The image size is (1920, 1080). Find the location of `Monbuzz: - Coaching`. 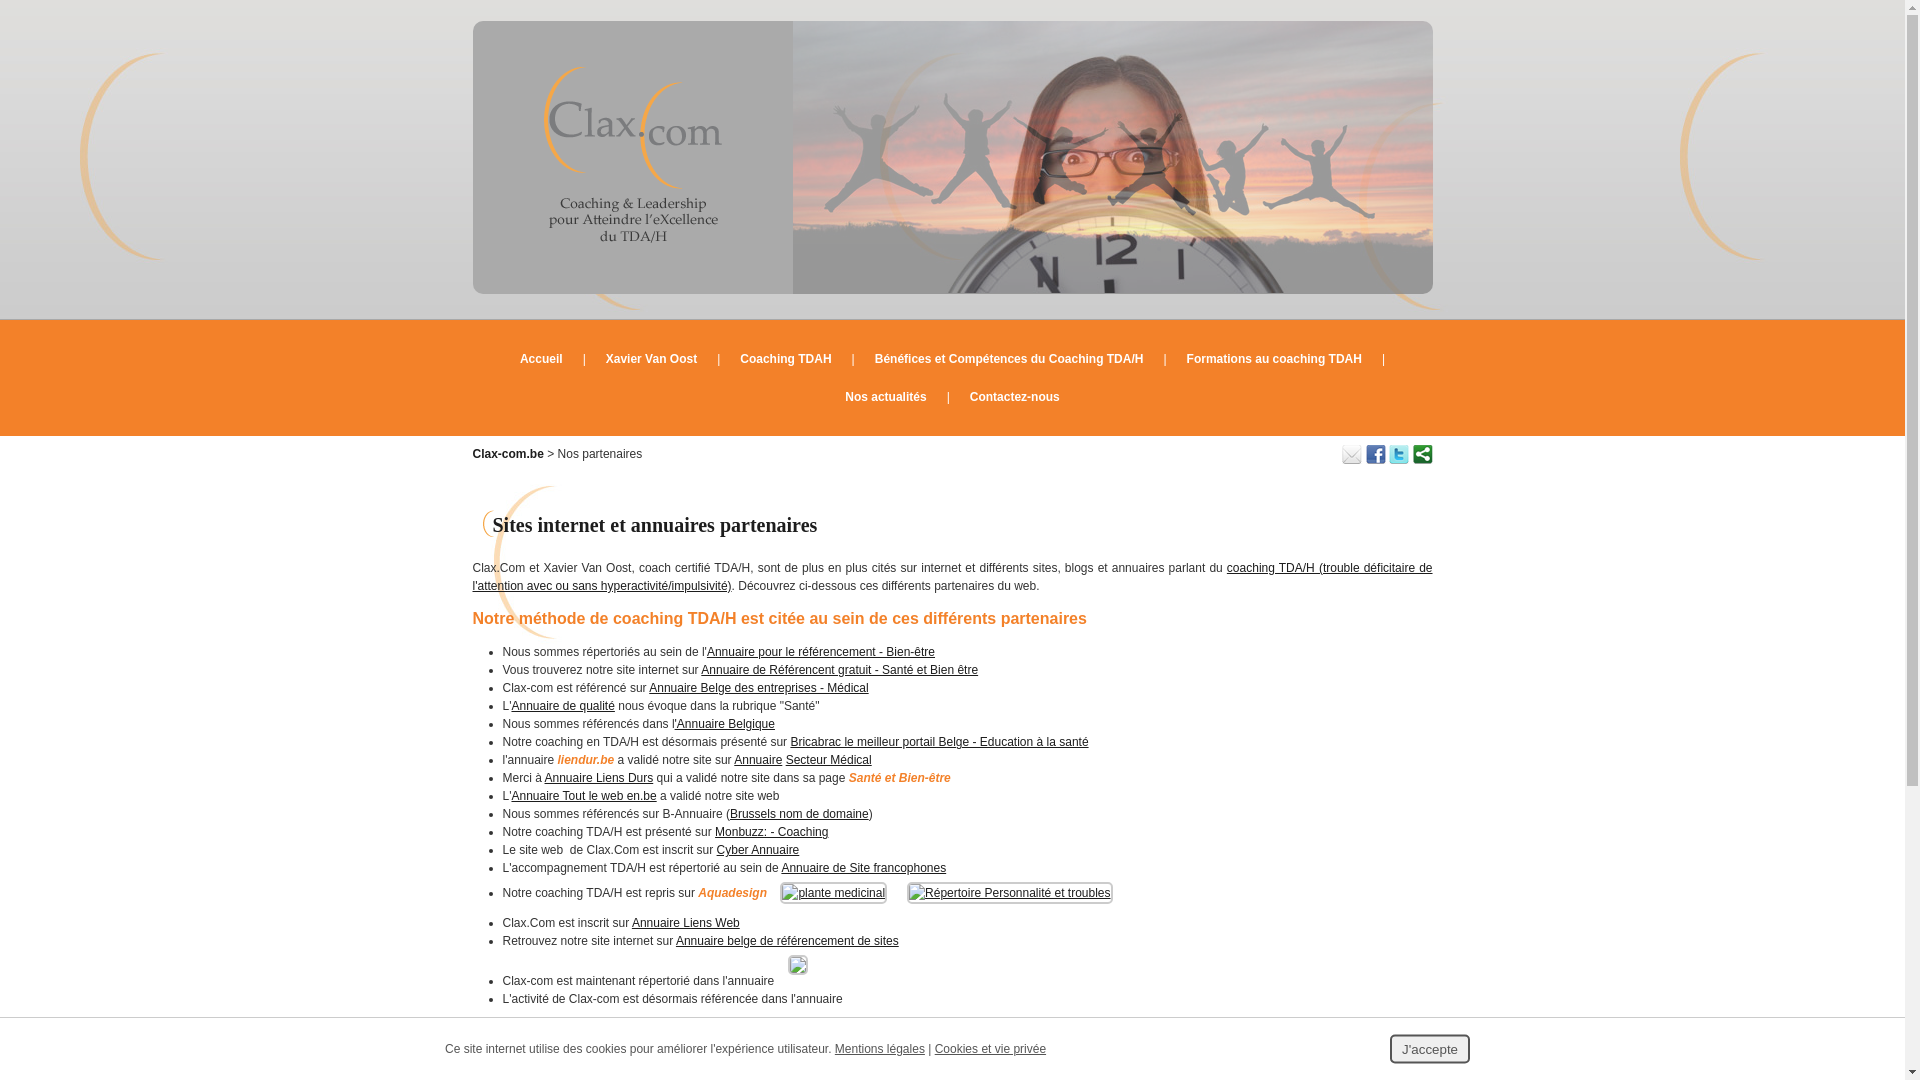

Monbuzz: - Coaching is located at coordinates (772, 832).